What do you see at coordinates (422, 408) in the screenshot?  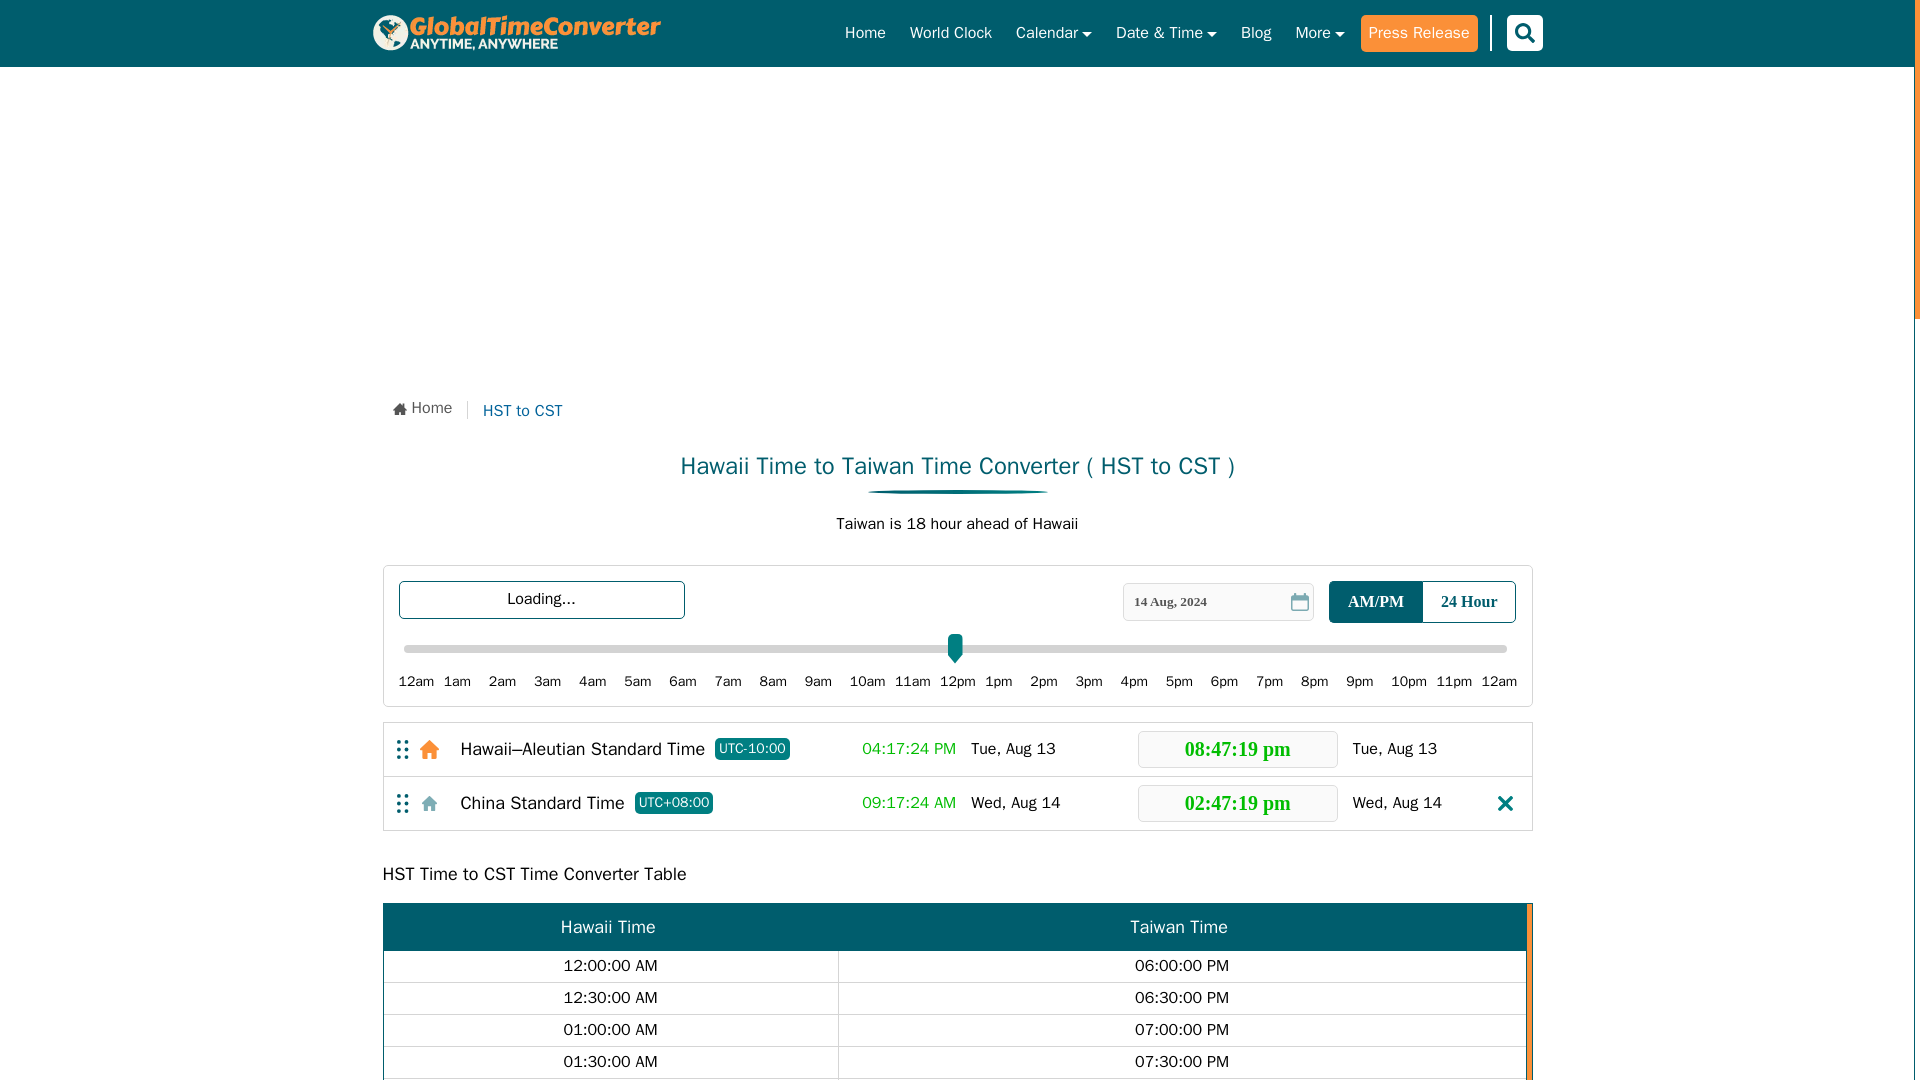 I see `Home` at bounding box center [422, 408].